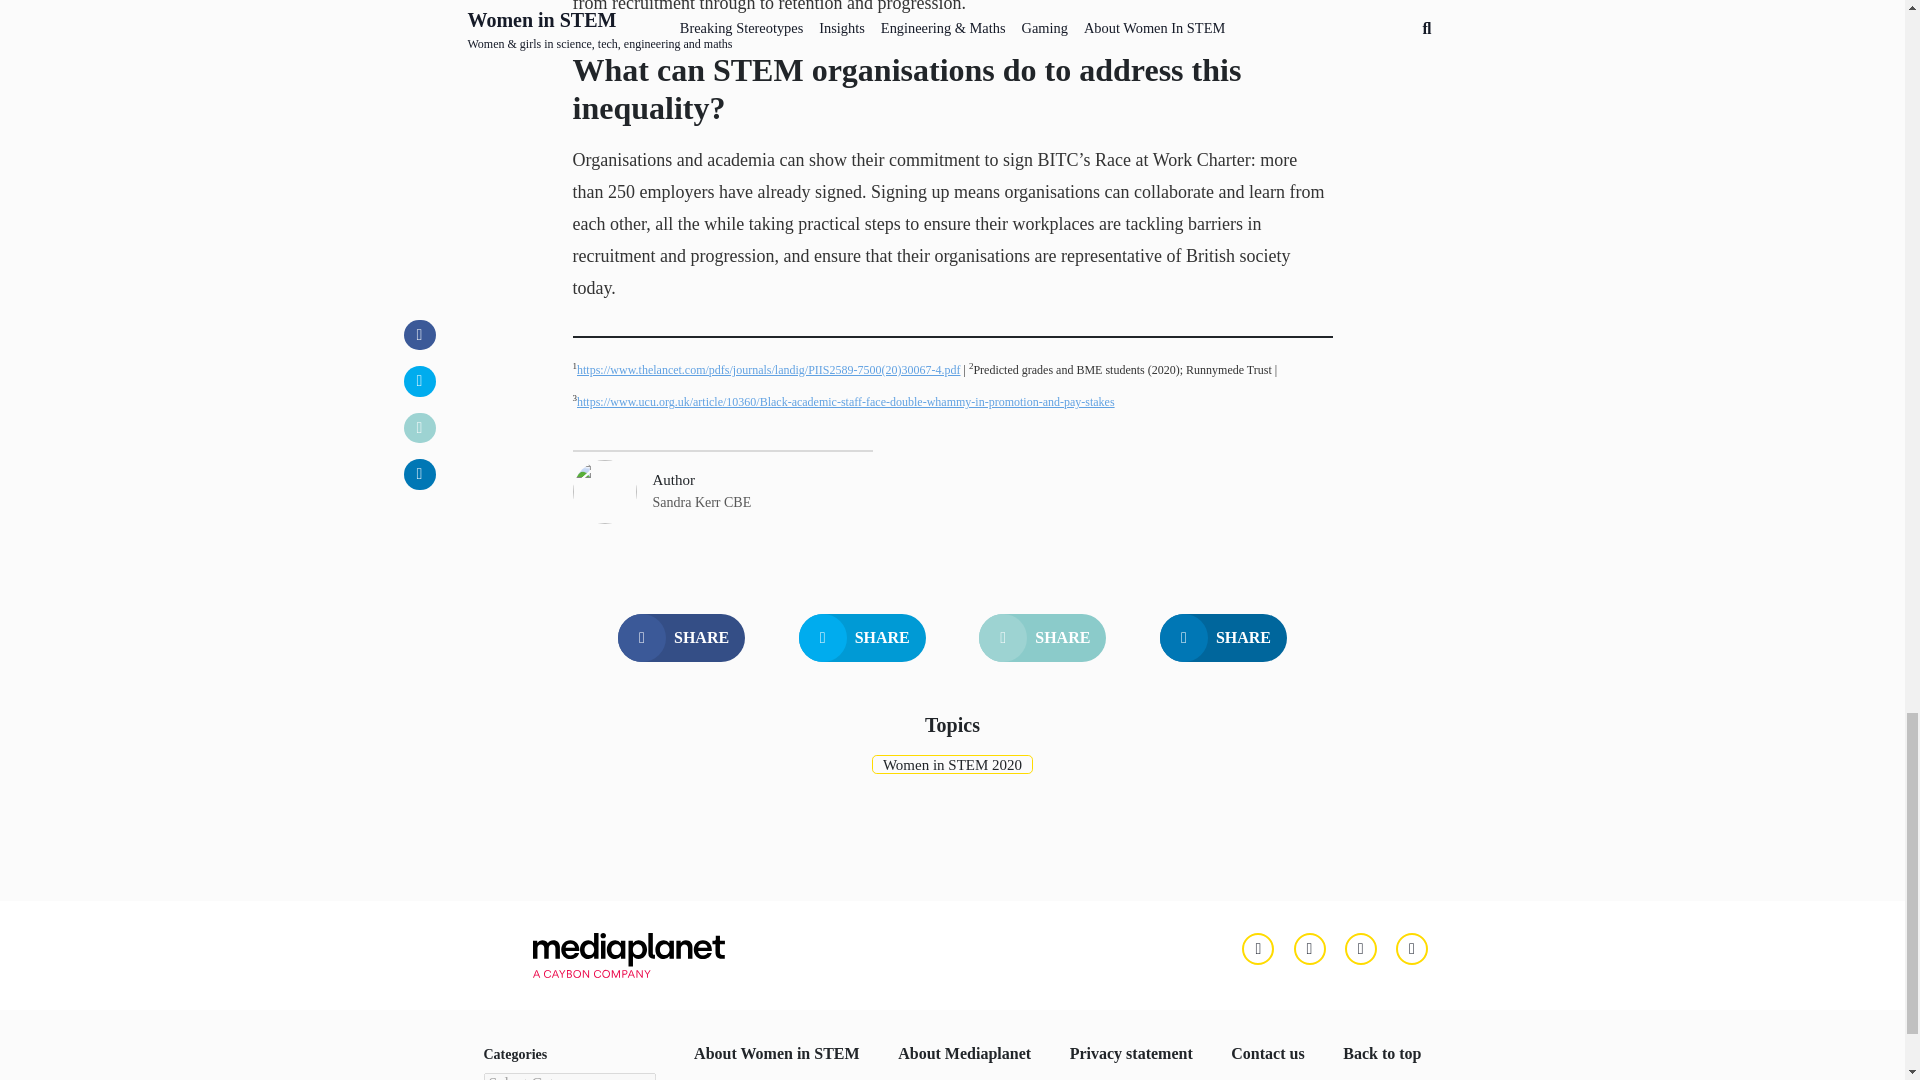 This screenshot has height=1080, width=1920. Describe the element at coordinates (1130, 1054) in the screenshot. I see `Privacy statement` at that location.